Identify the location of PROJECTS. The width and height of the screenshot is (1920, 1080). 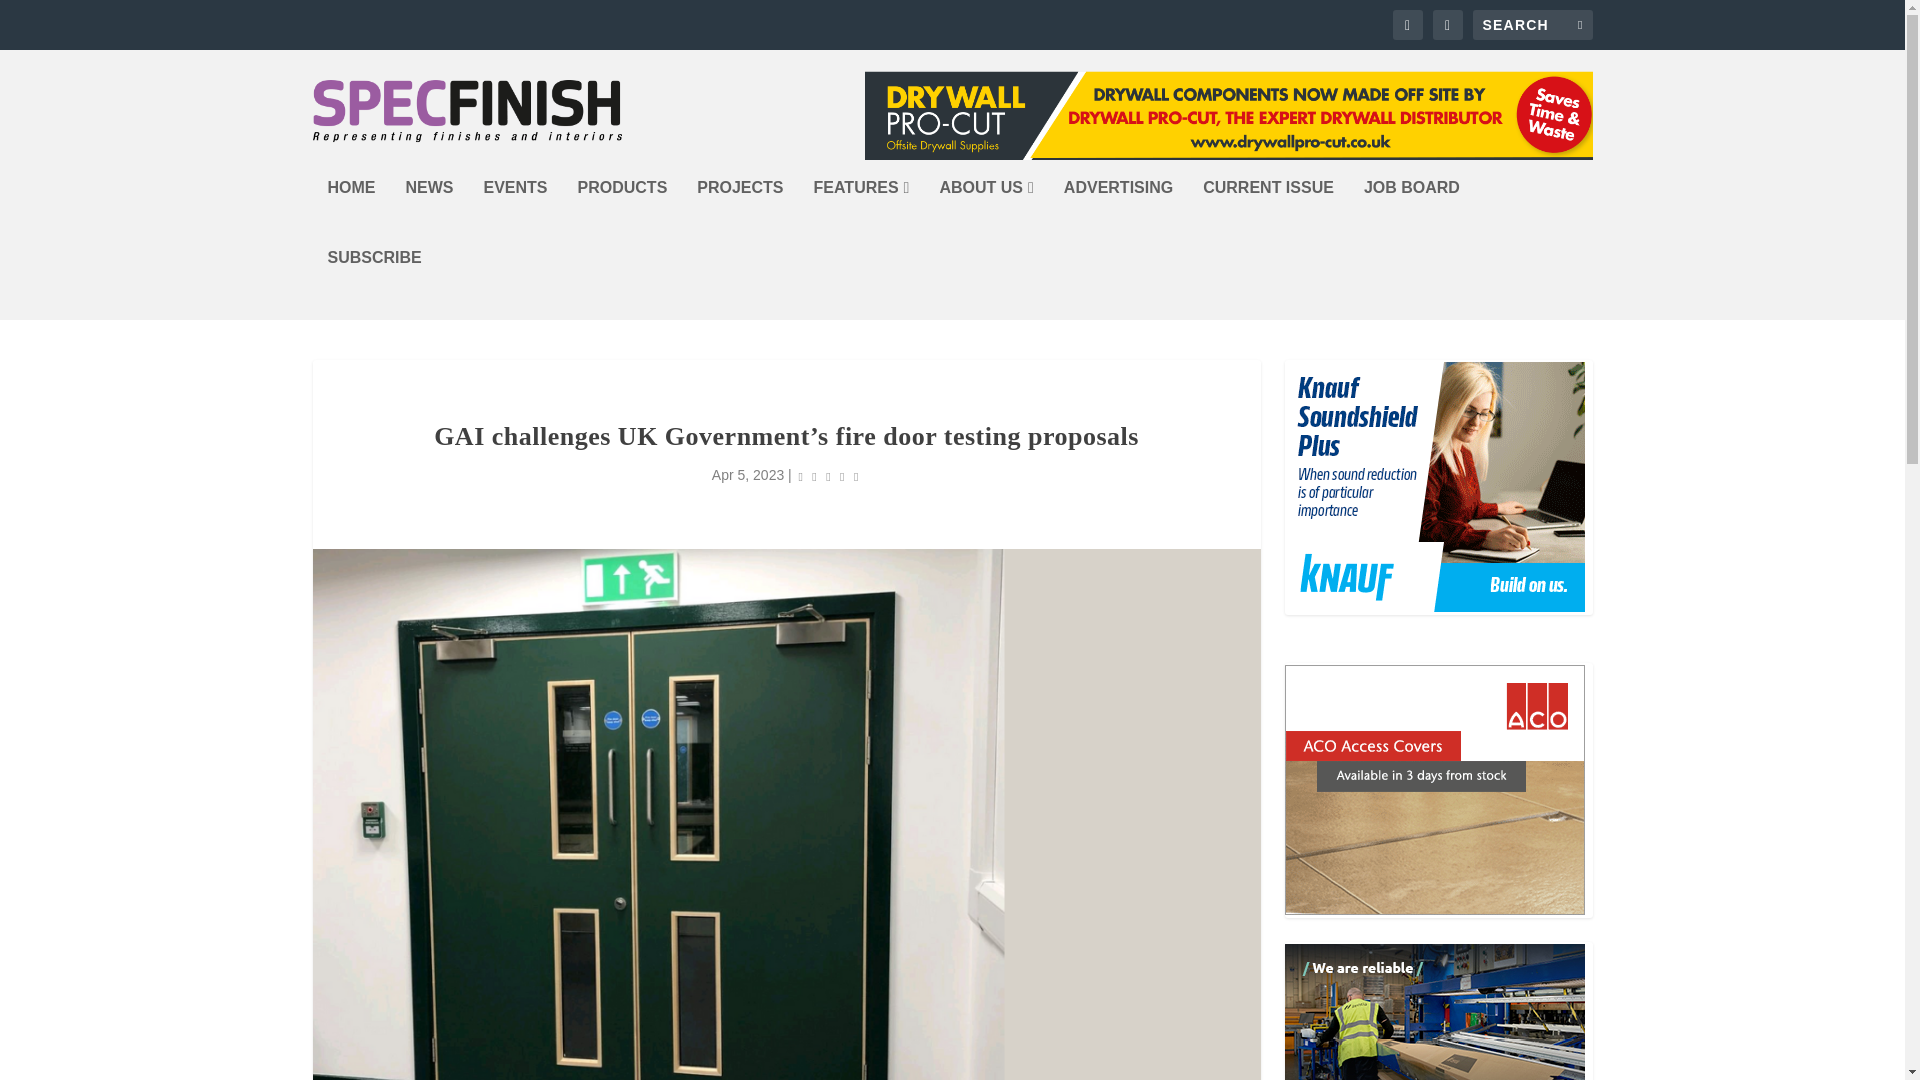
(740, 214).